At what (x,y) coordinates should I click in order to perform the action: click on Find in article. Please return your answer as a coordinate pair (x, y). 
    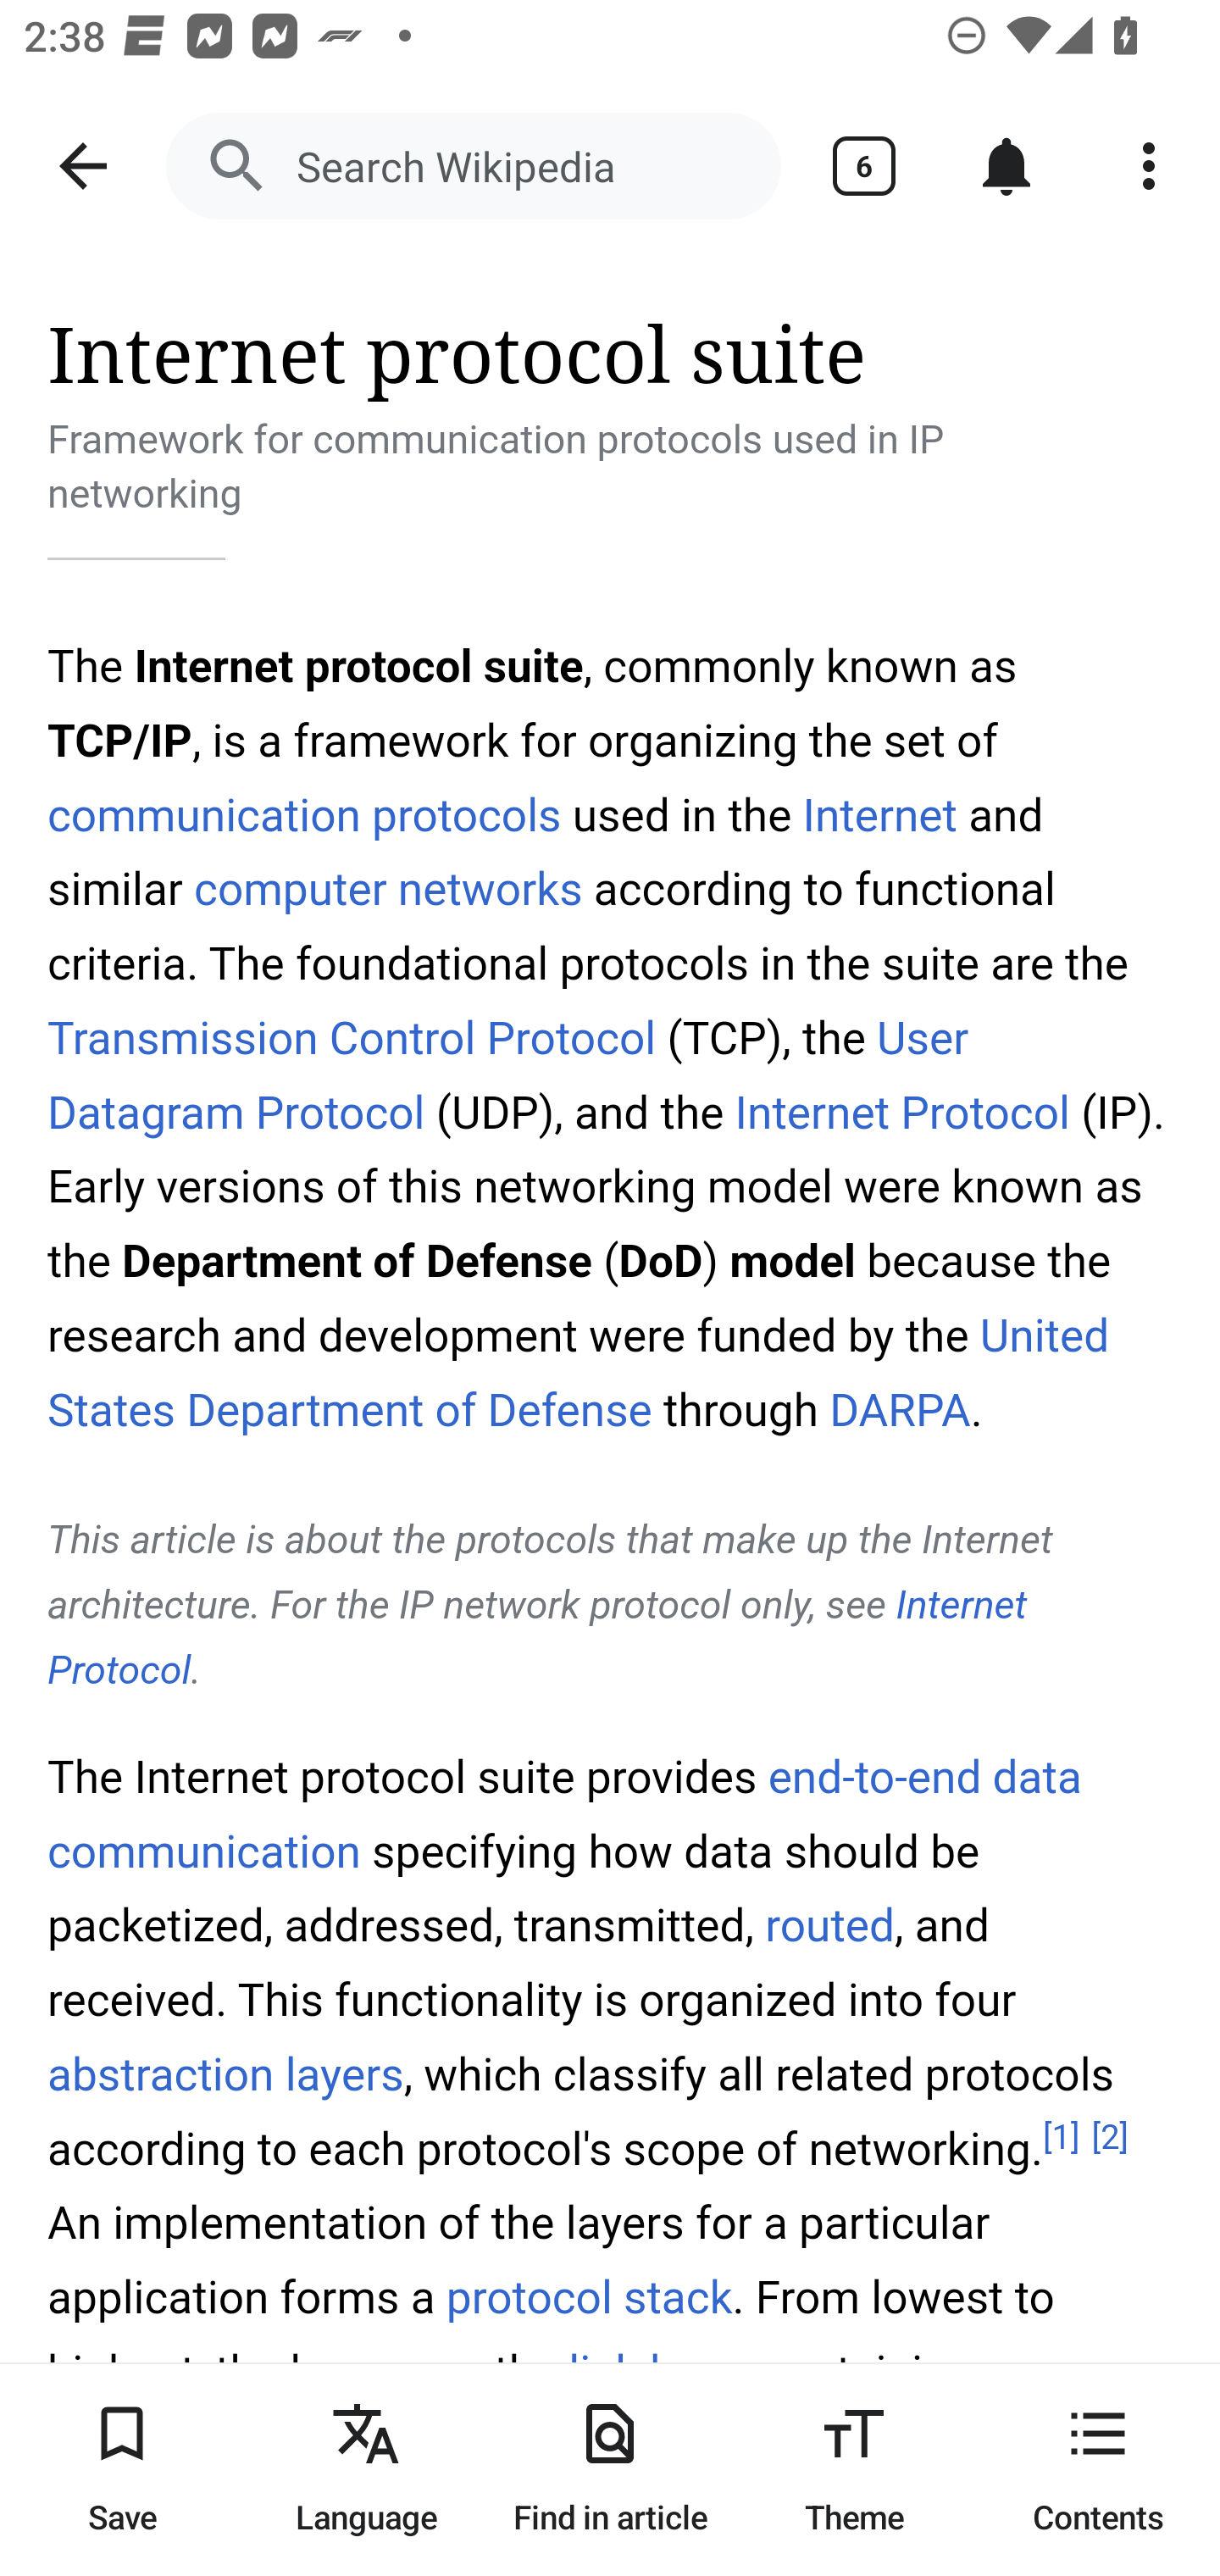
    Looking at the image, I should click on (610, 2469).